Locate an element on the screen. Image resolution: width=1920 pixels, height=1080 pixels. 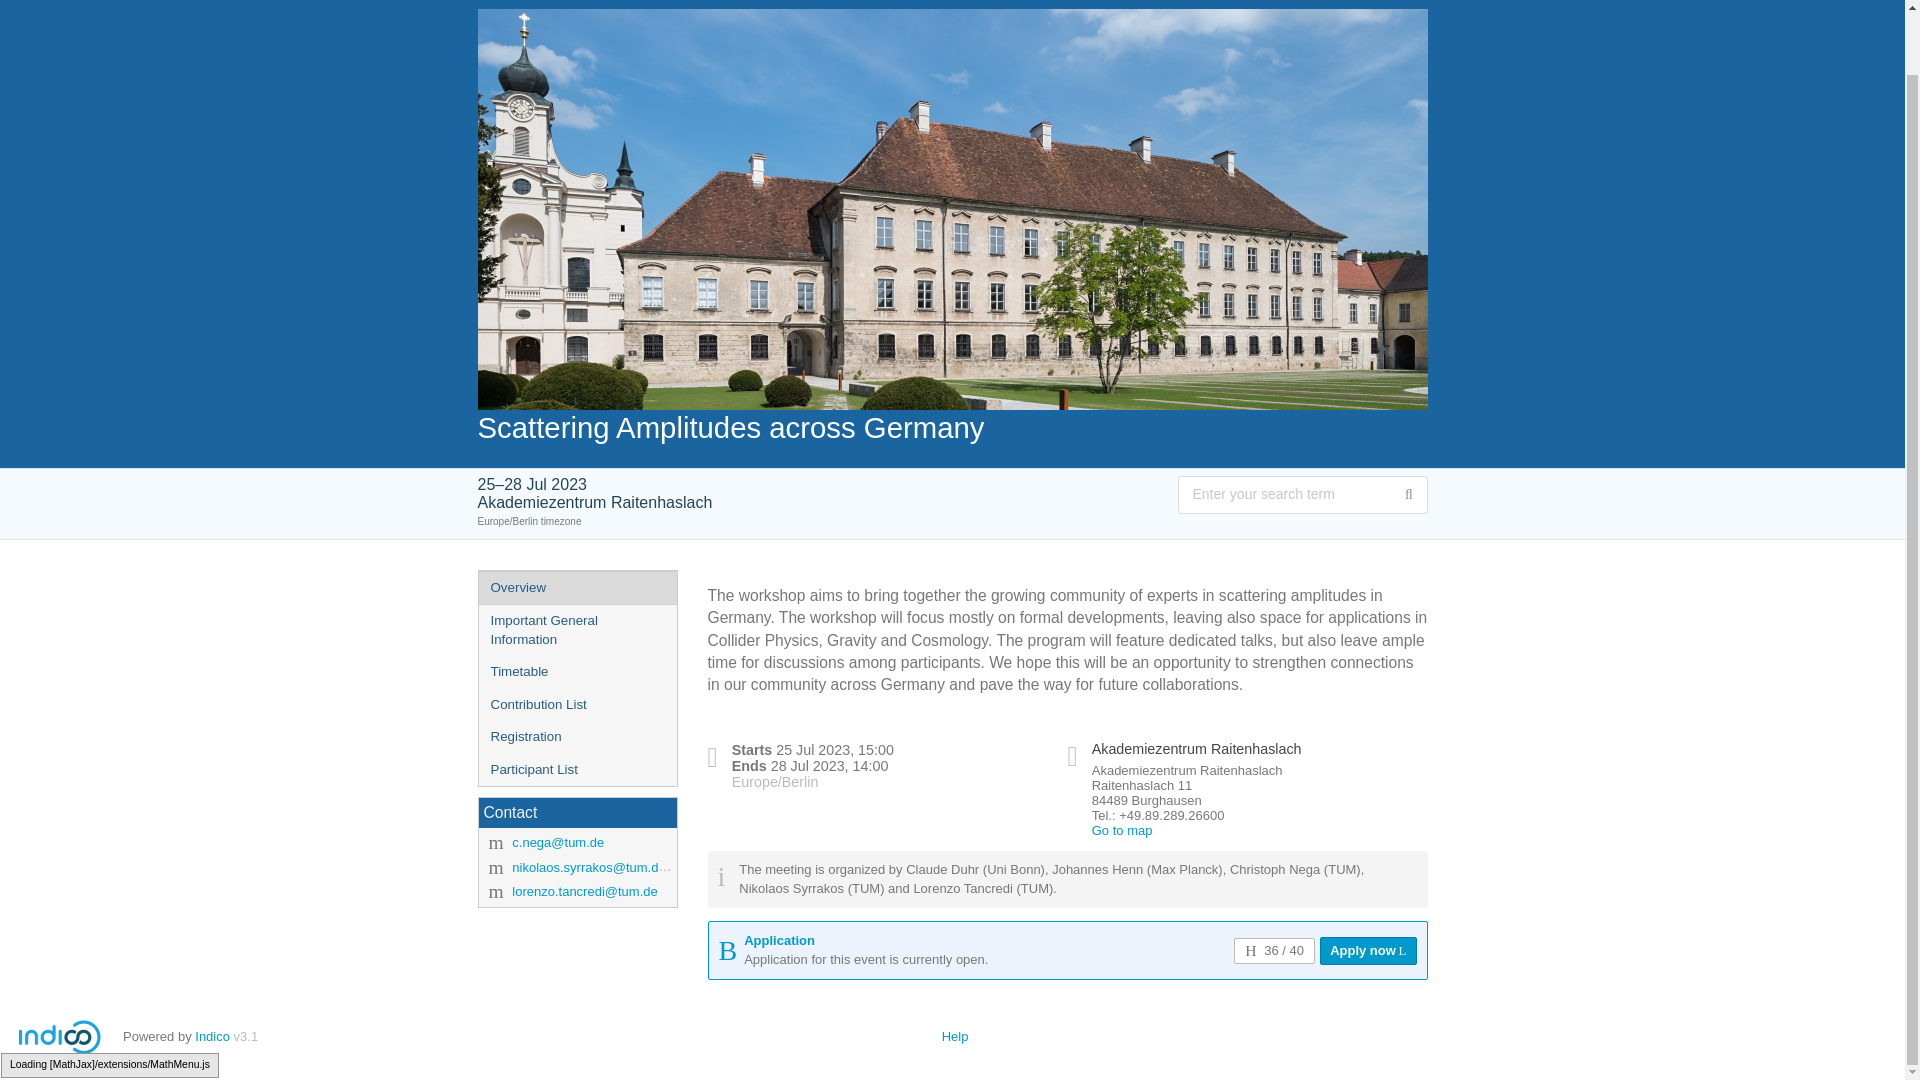
Registration is located at coordinates (576, 737).